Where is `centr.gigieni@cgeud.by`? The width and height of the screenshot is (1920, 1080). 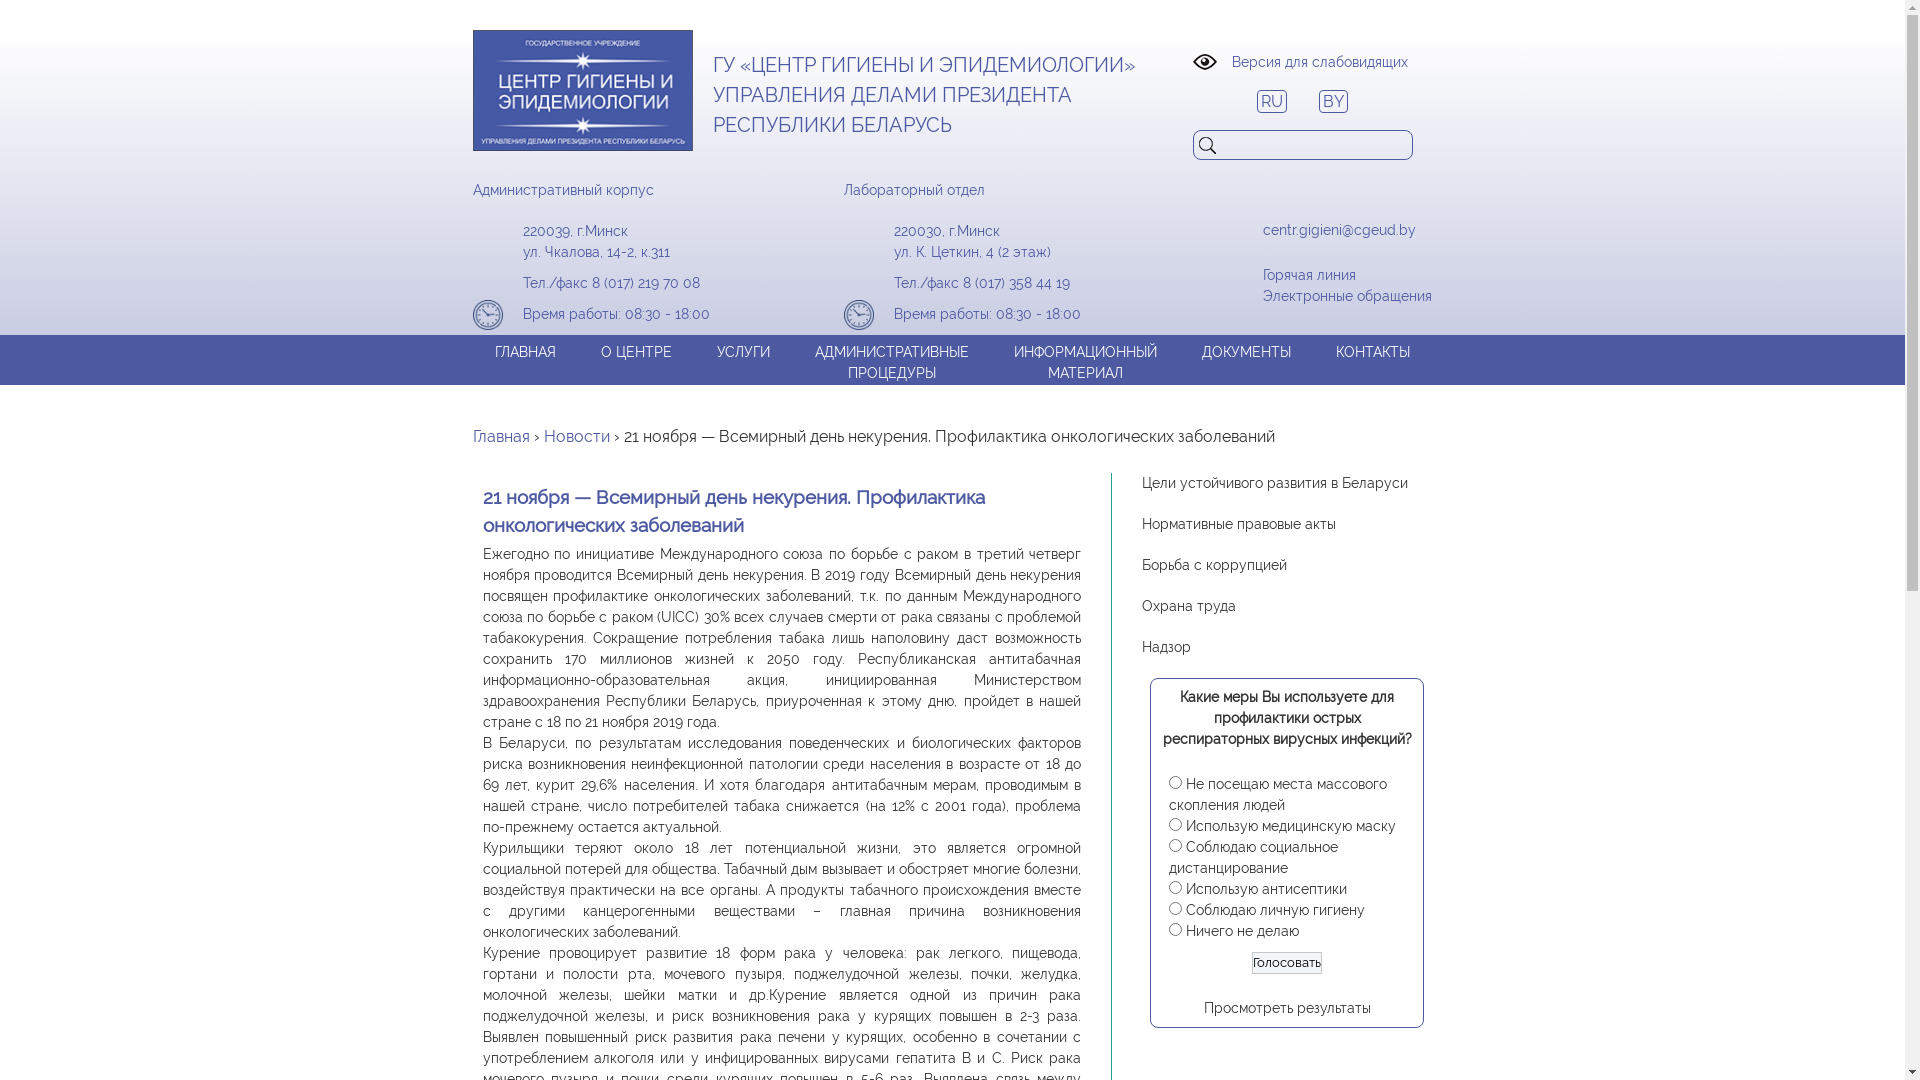 centr.gigieni@cgeud.by is located at coordinates (1338, 230).